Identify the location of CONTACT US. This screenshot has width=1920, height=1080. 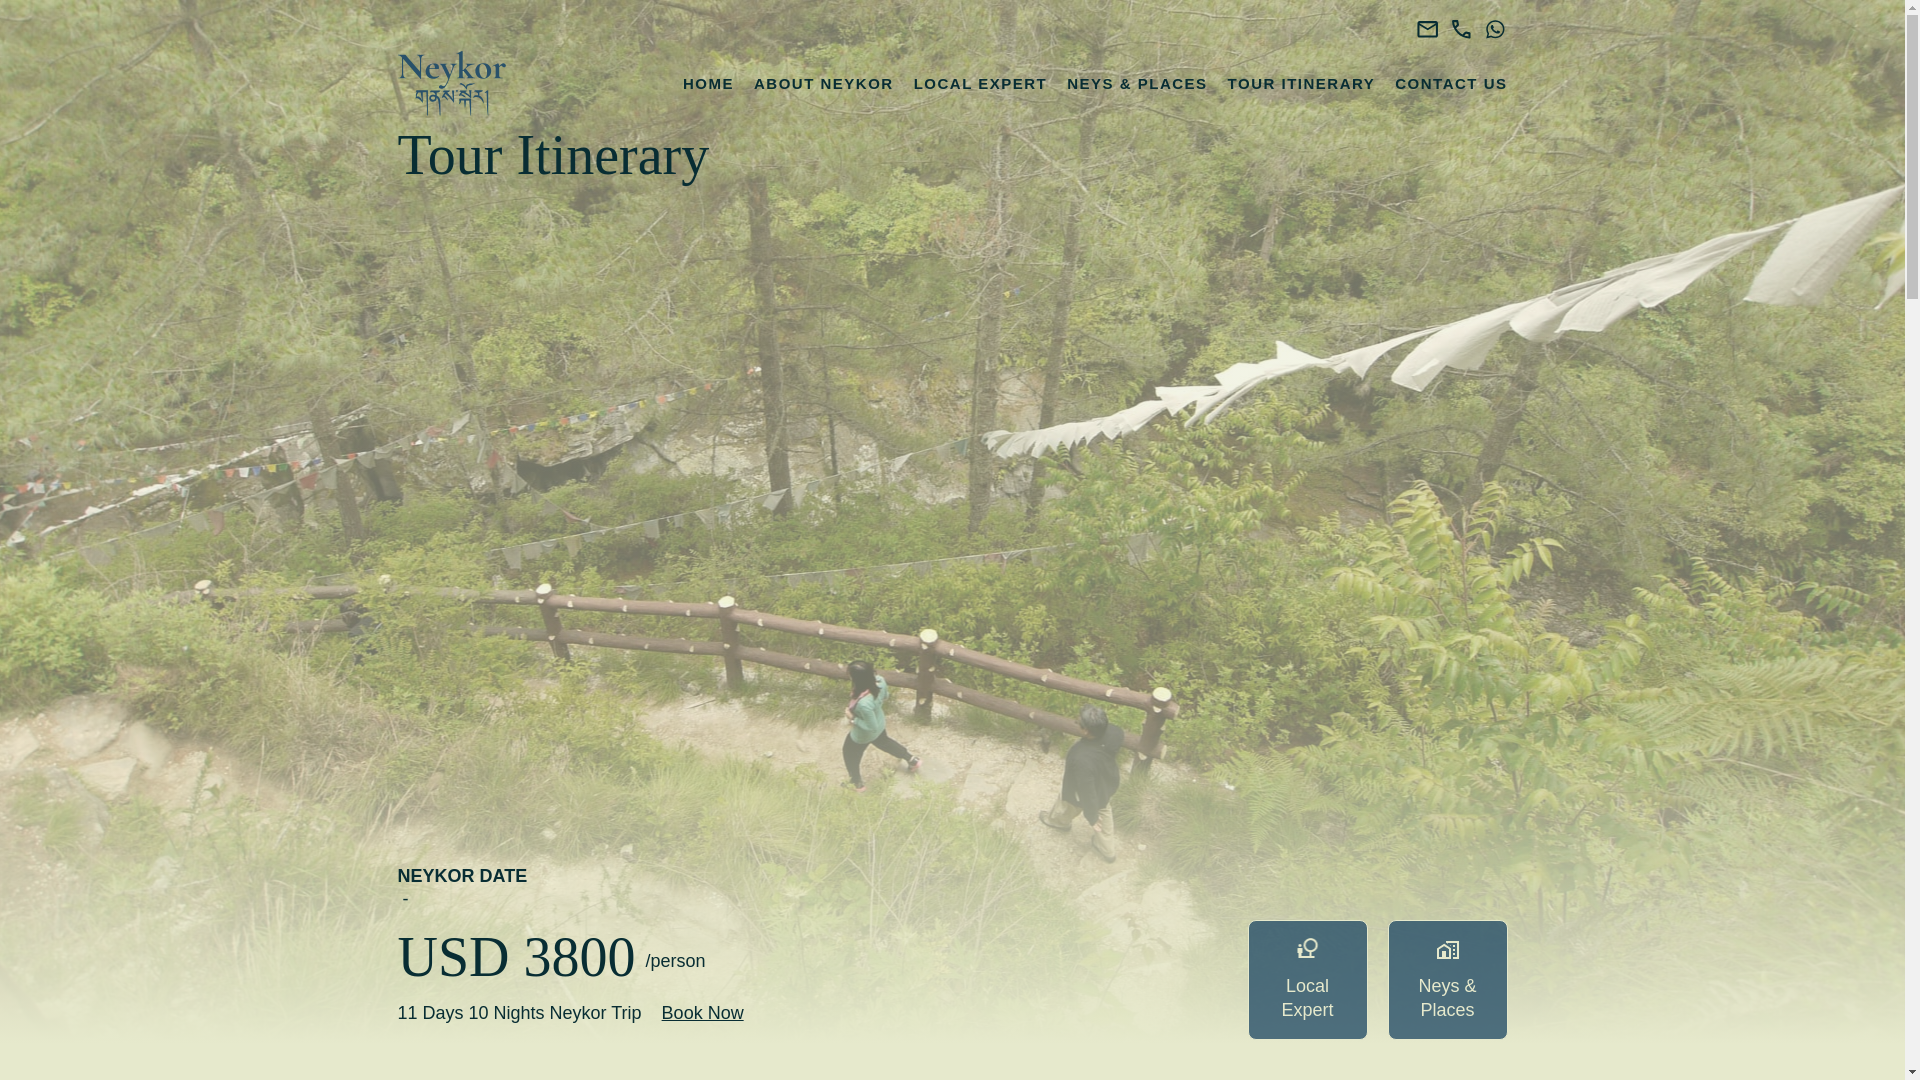
(1451, 83).